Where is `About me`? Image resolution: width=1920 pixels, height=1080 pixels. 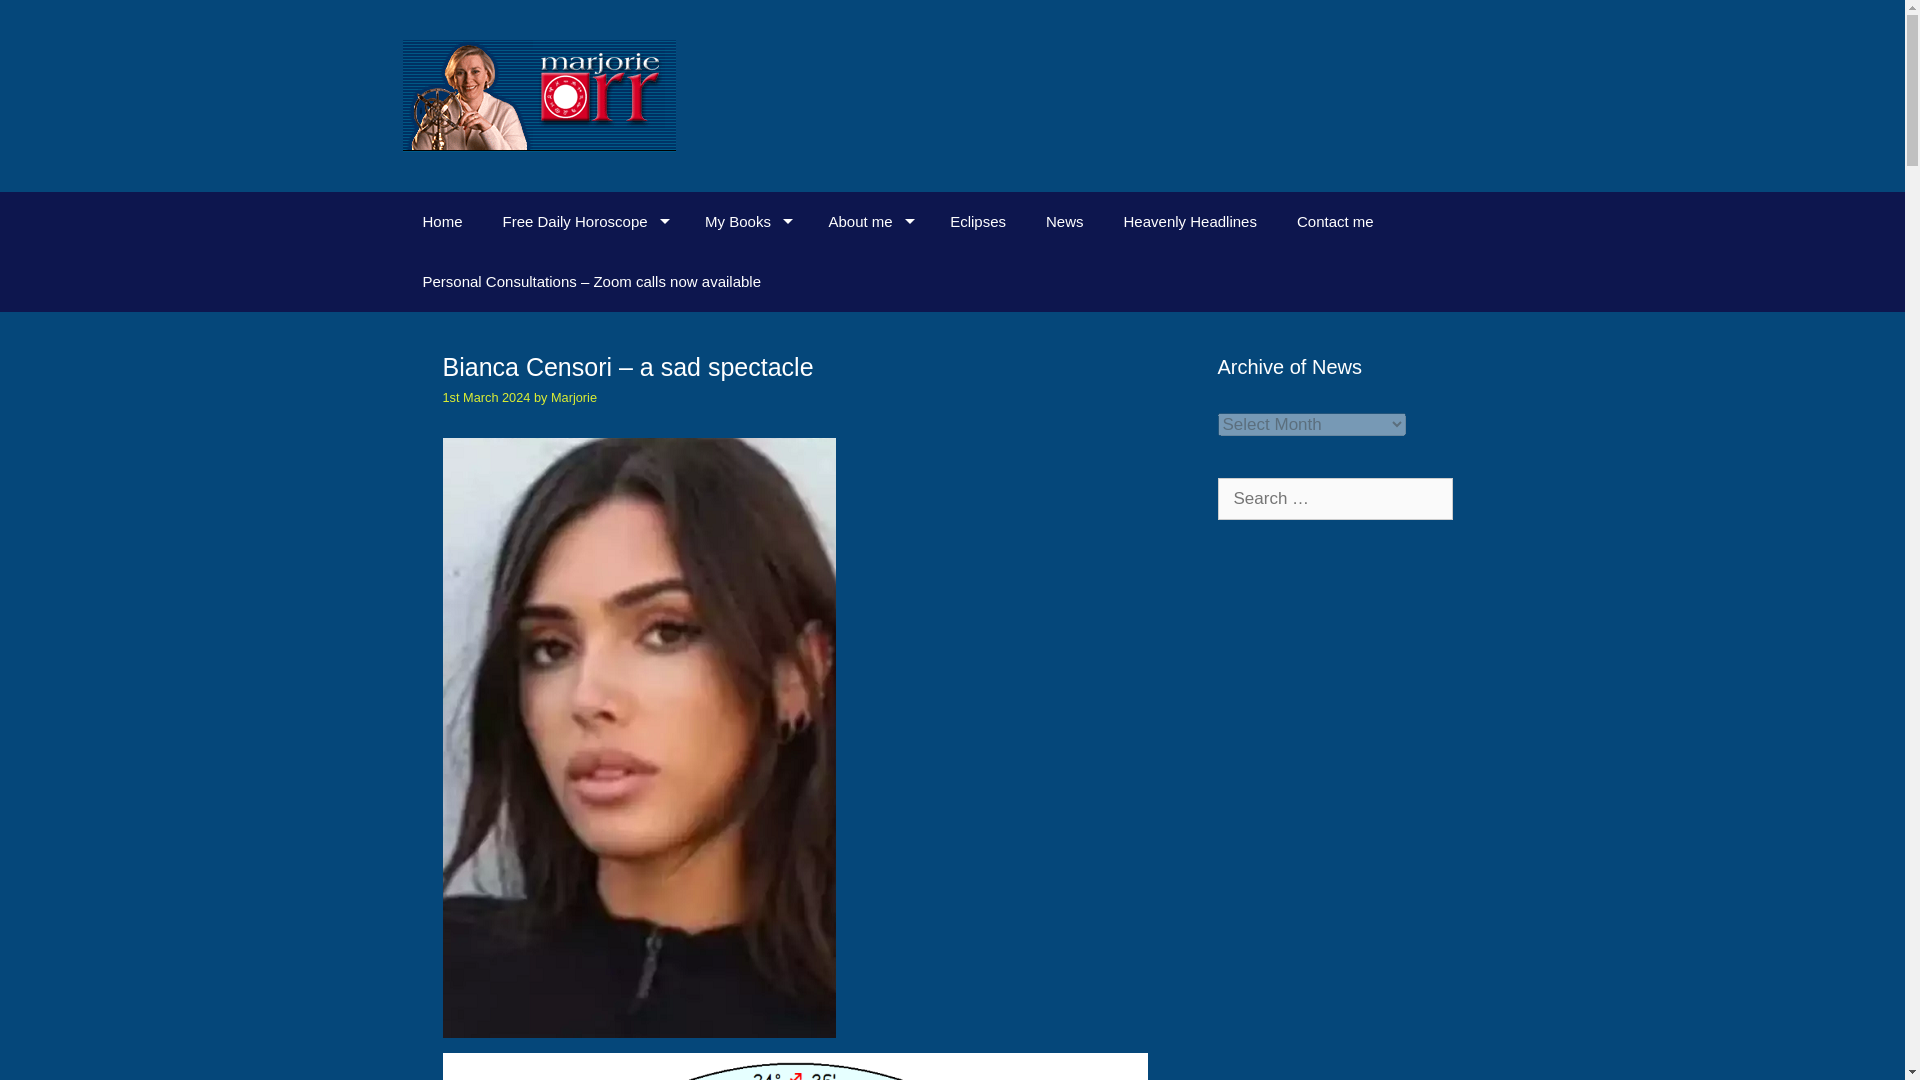
About me is located at coordinates (868, 222).